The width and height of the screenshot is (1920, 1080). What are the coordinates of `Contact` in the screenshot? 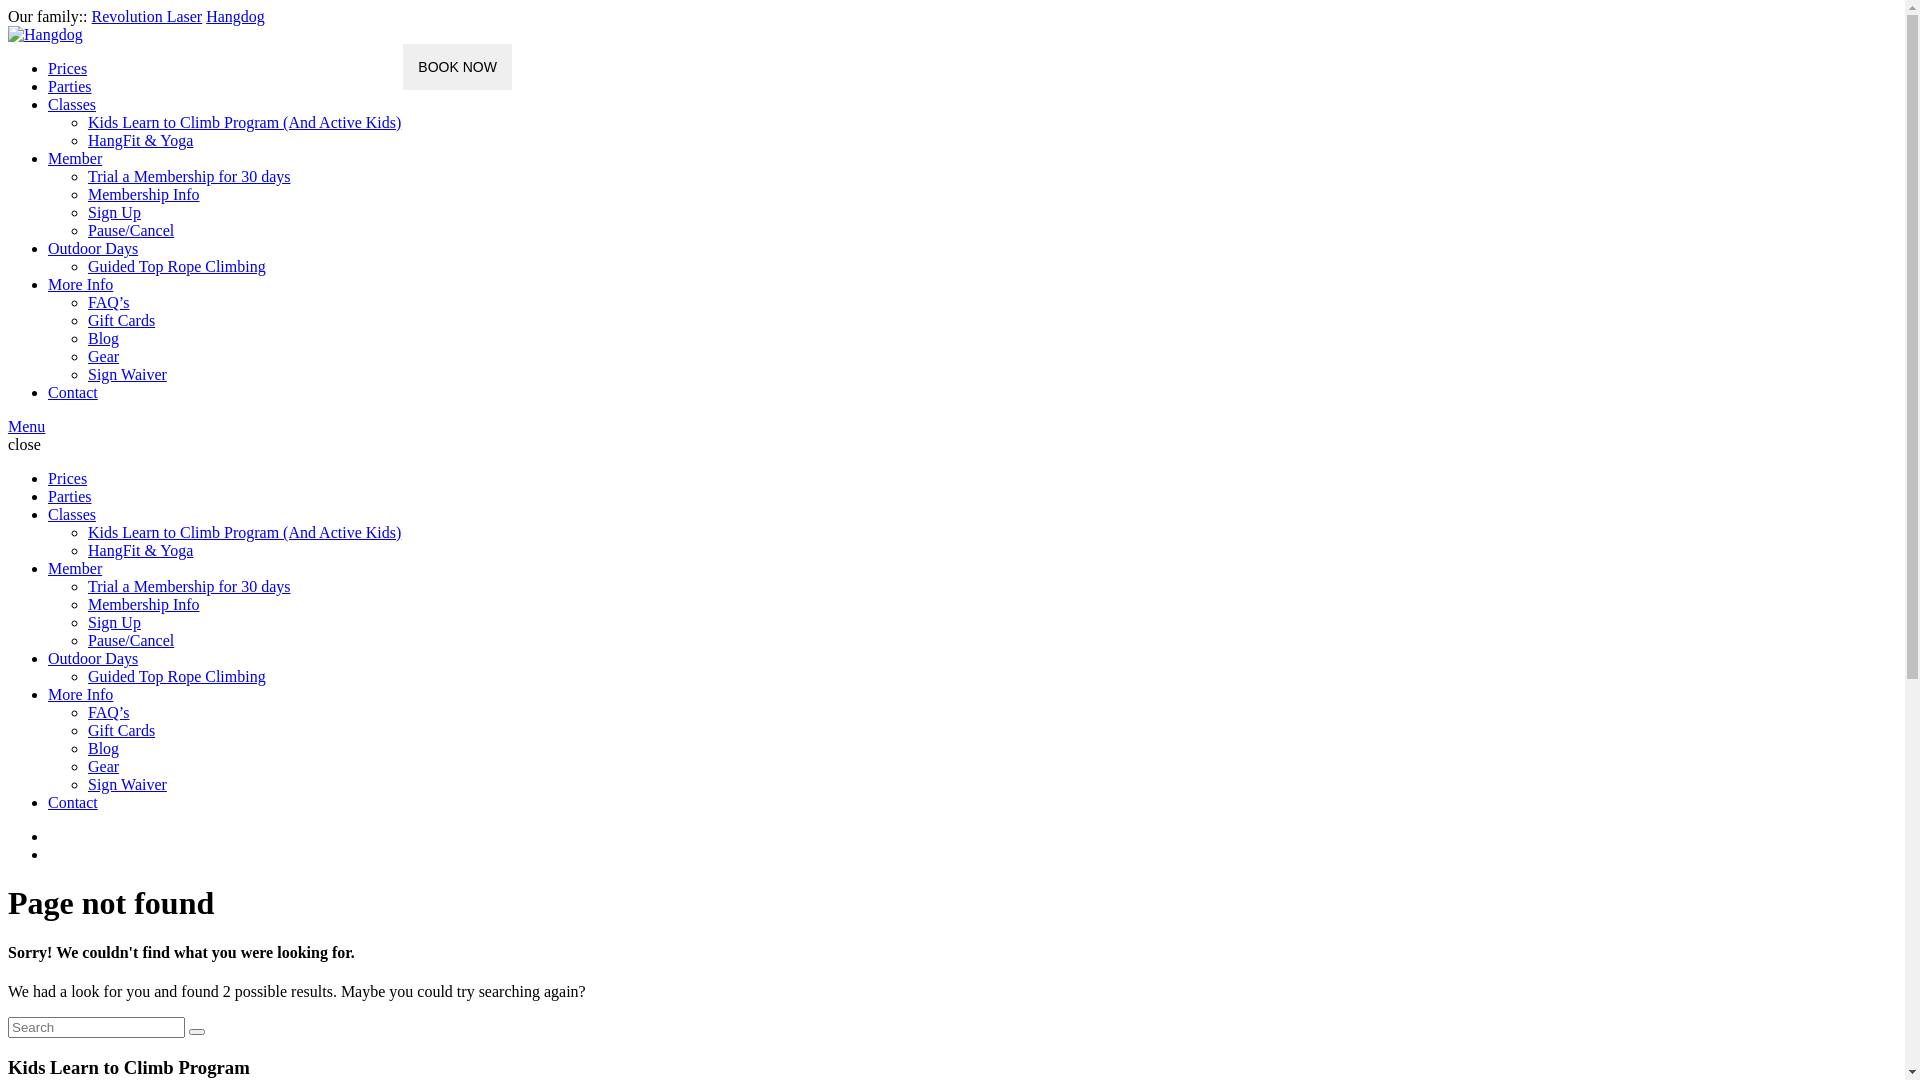 It's located at (73, 392).